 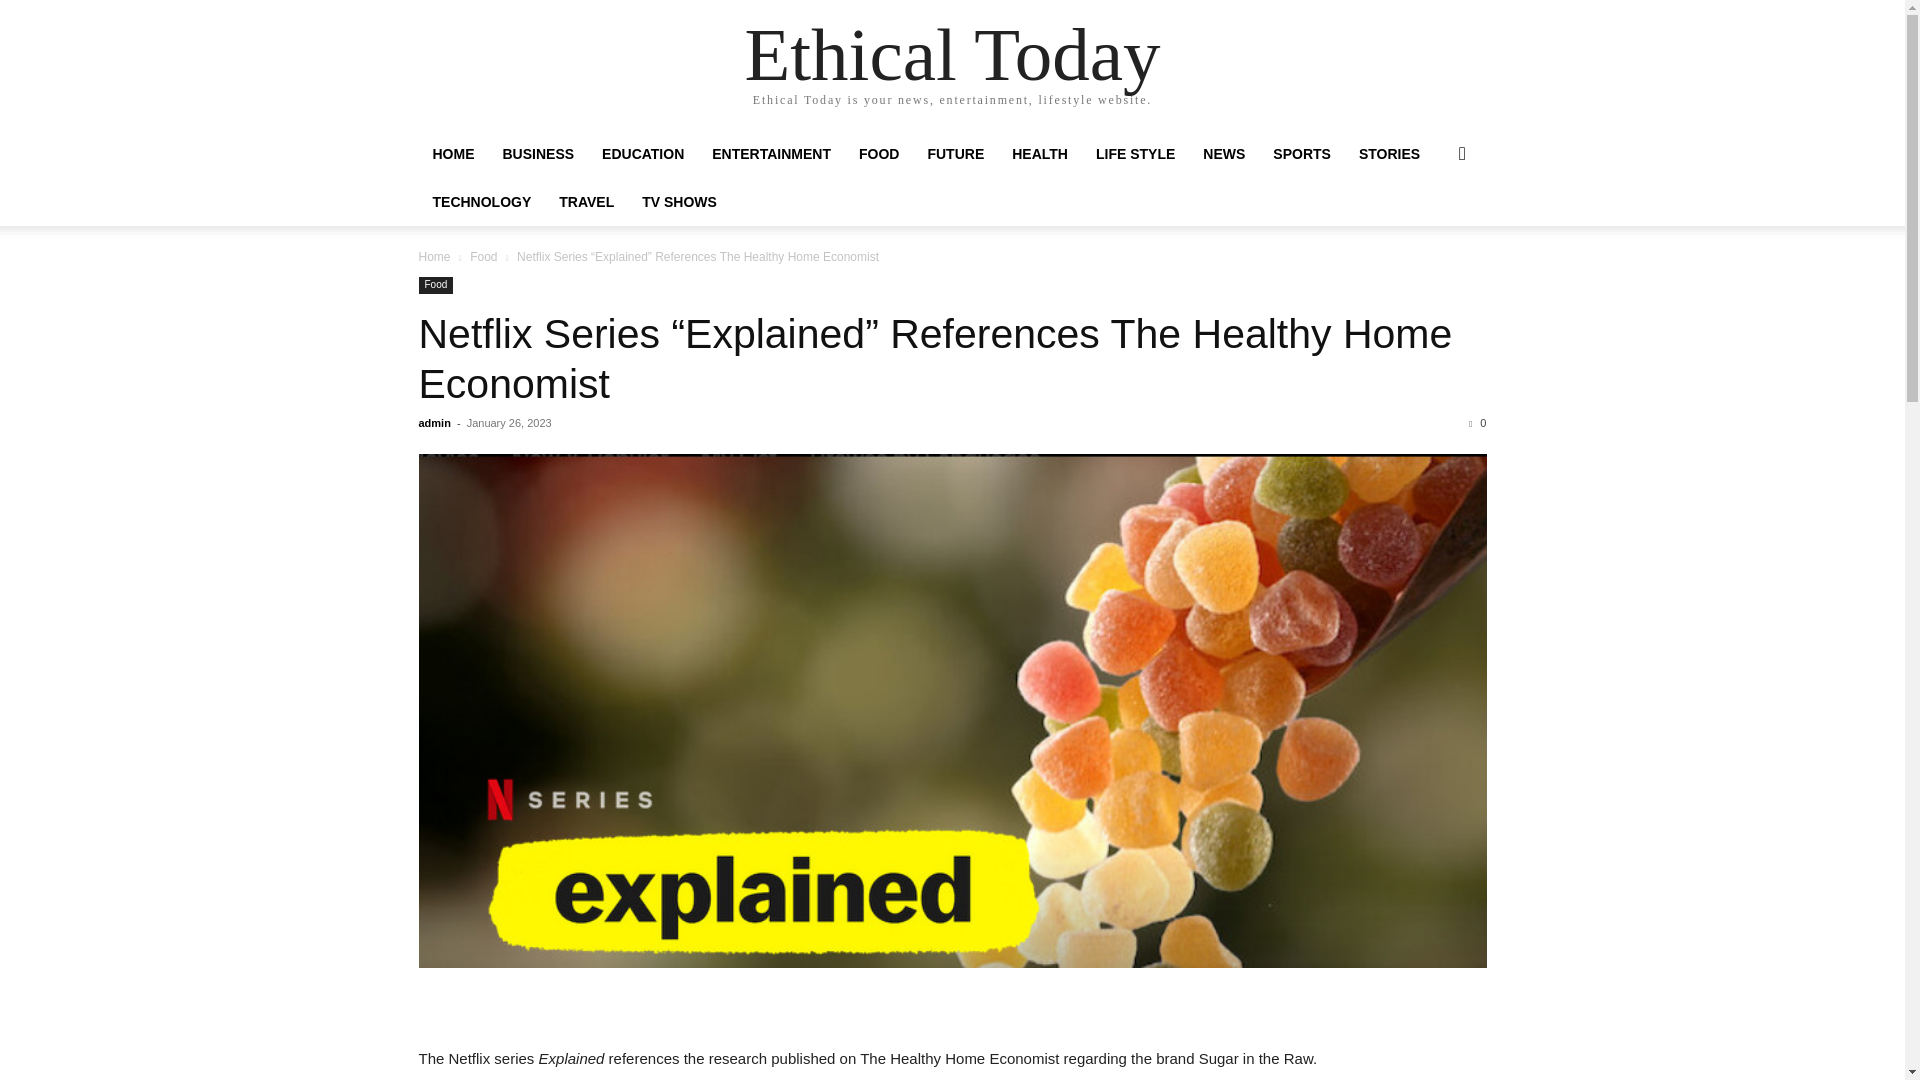 I want to click on Home, so click(x=434, y=256).